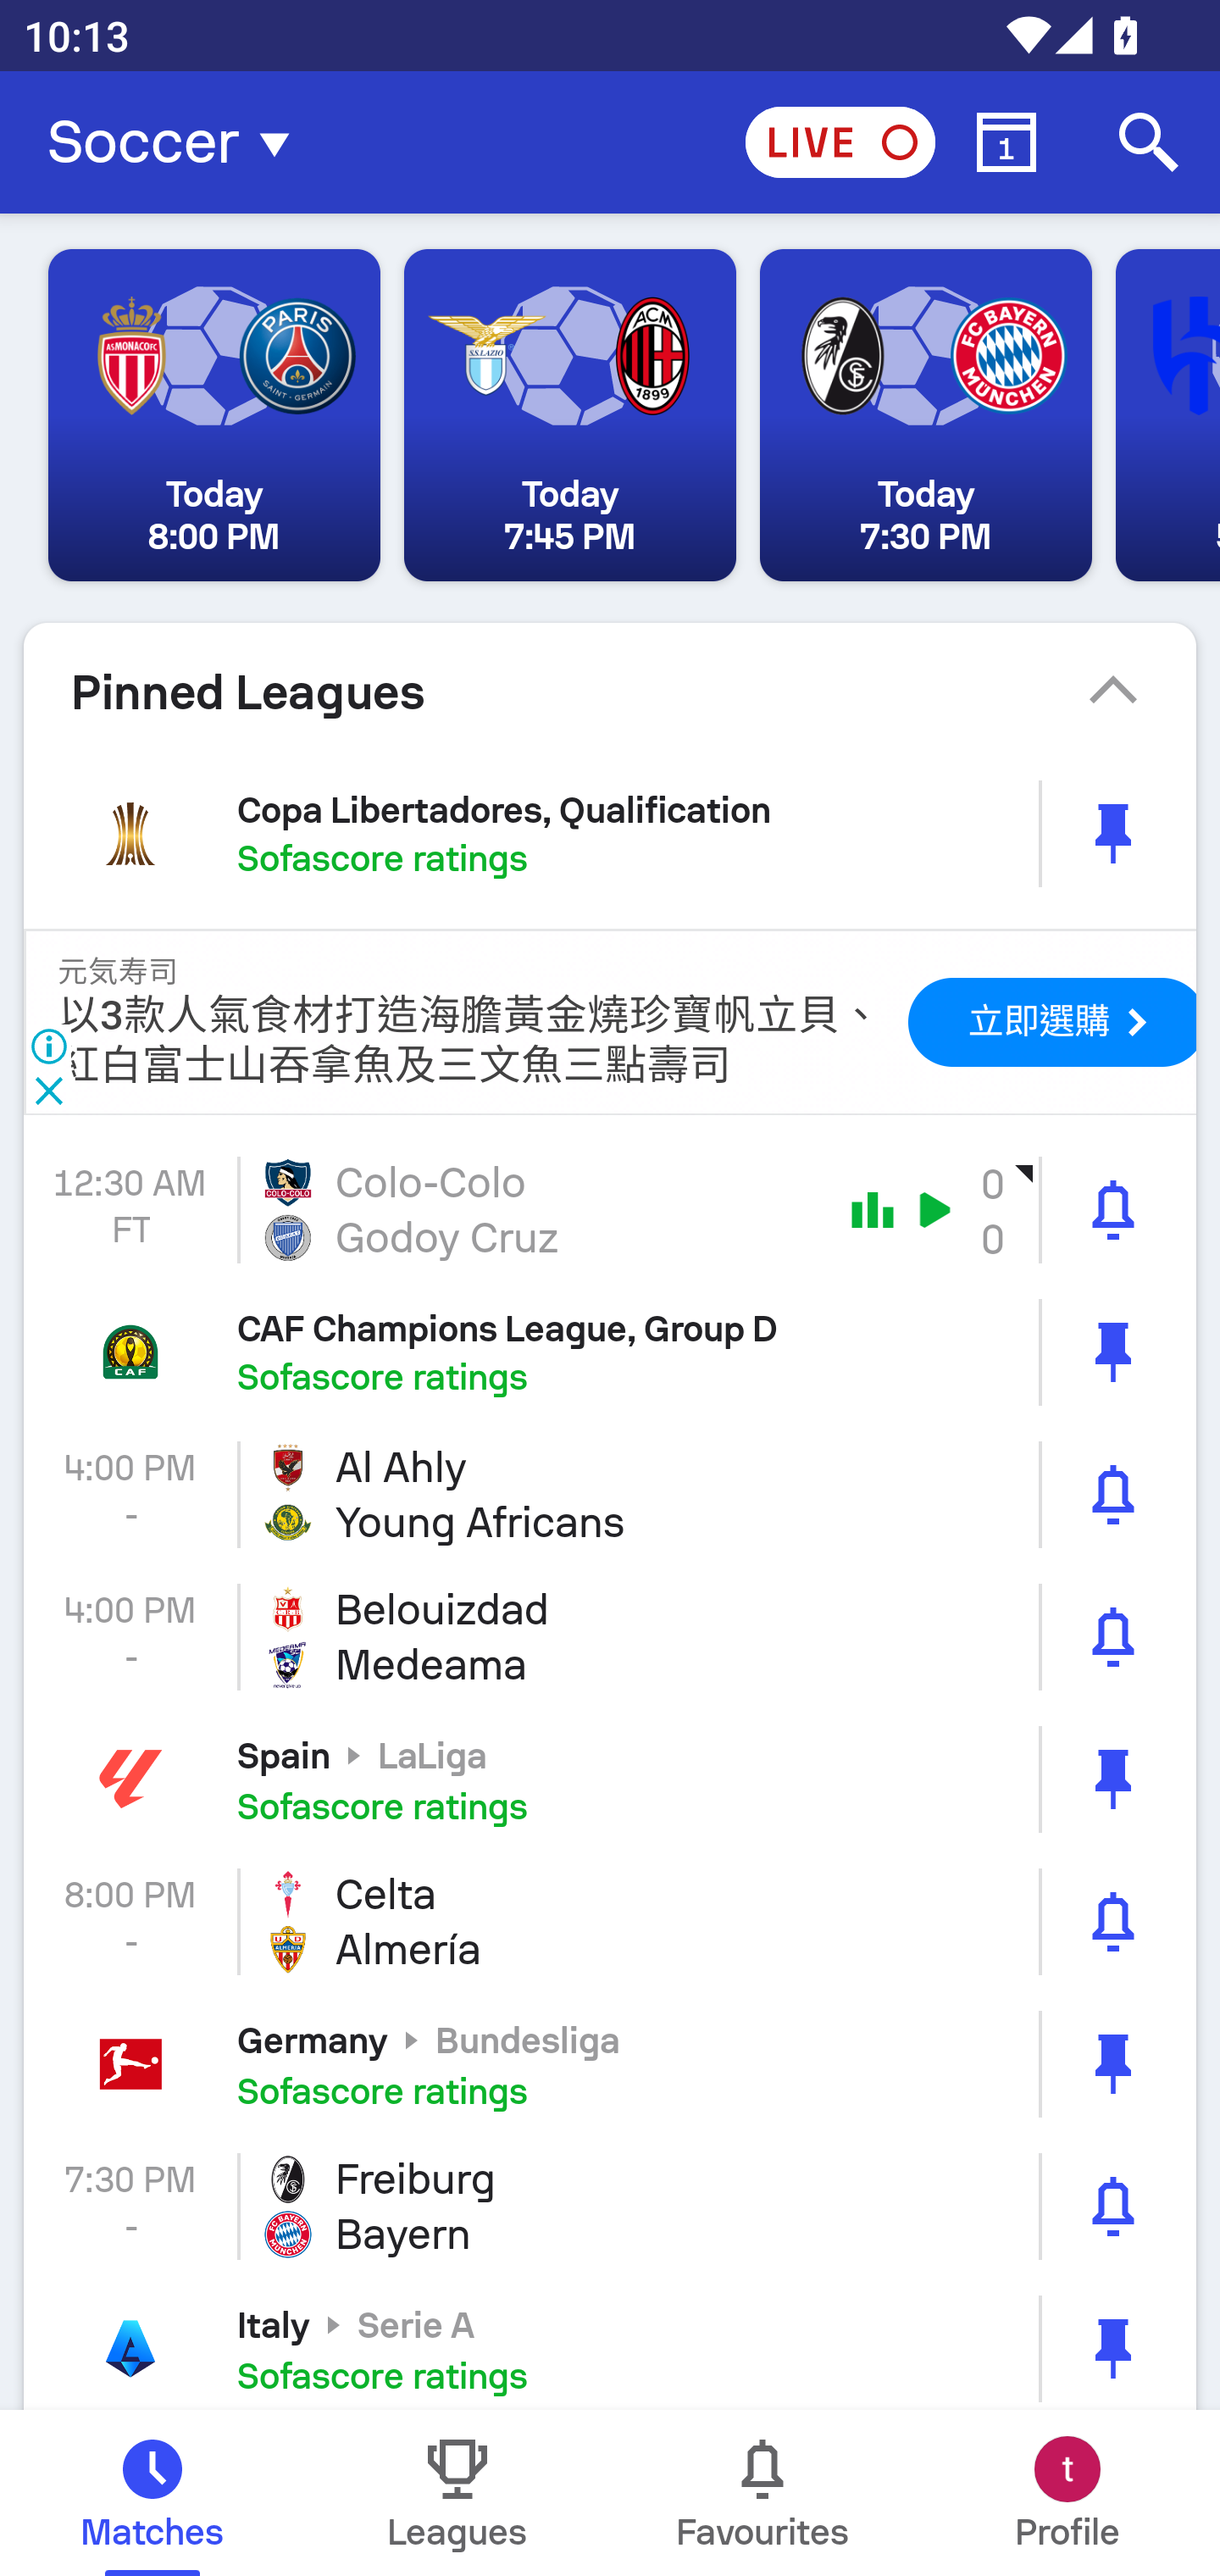 This screenshot has width=1220, height=2576. Describe the element at coordinates (610, 2064) in the screenshot. I see `Germany Bundesliga Sofascore ratings` at that location.